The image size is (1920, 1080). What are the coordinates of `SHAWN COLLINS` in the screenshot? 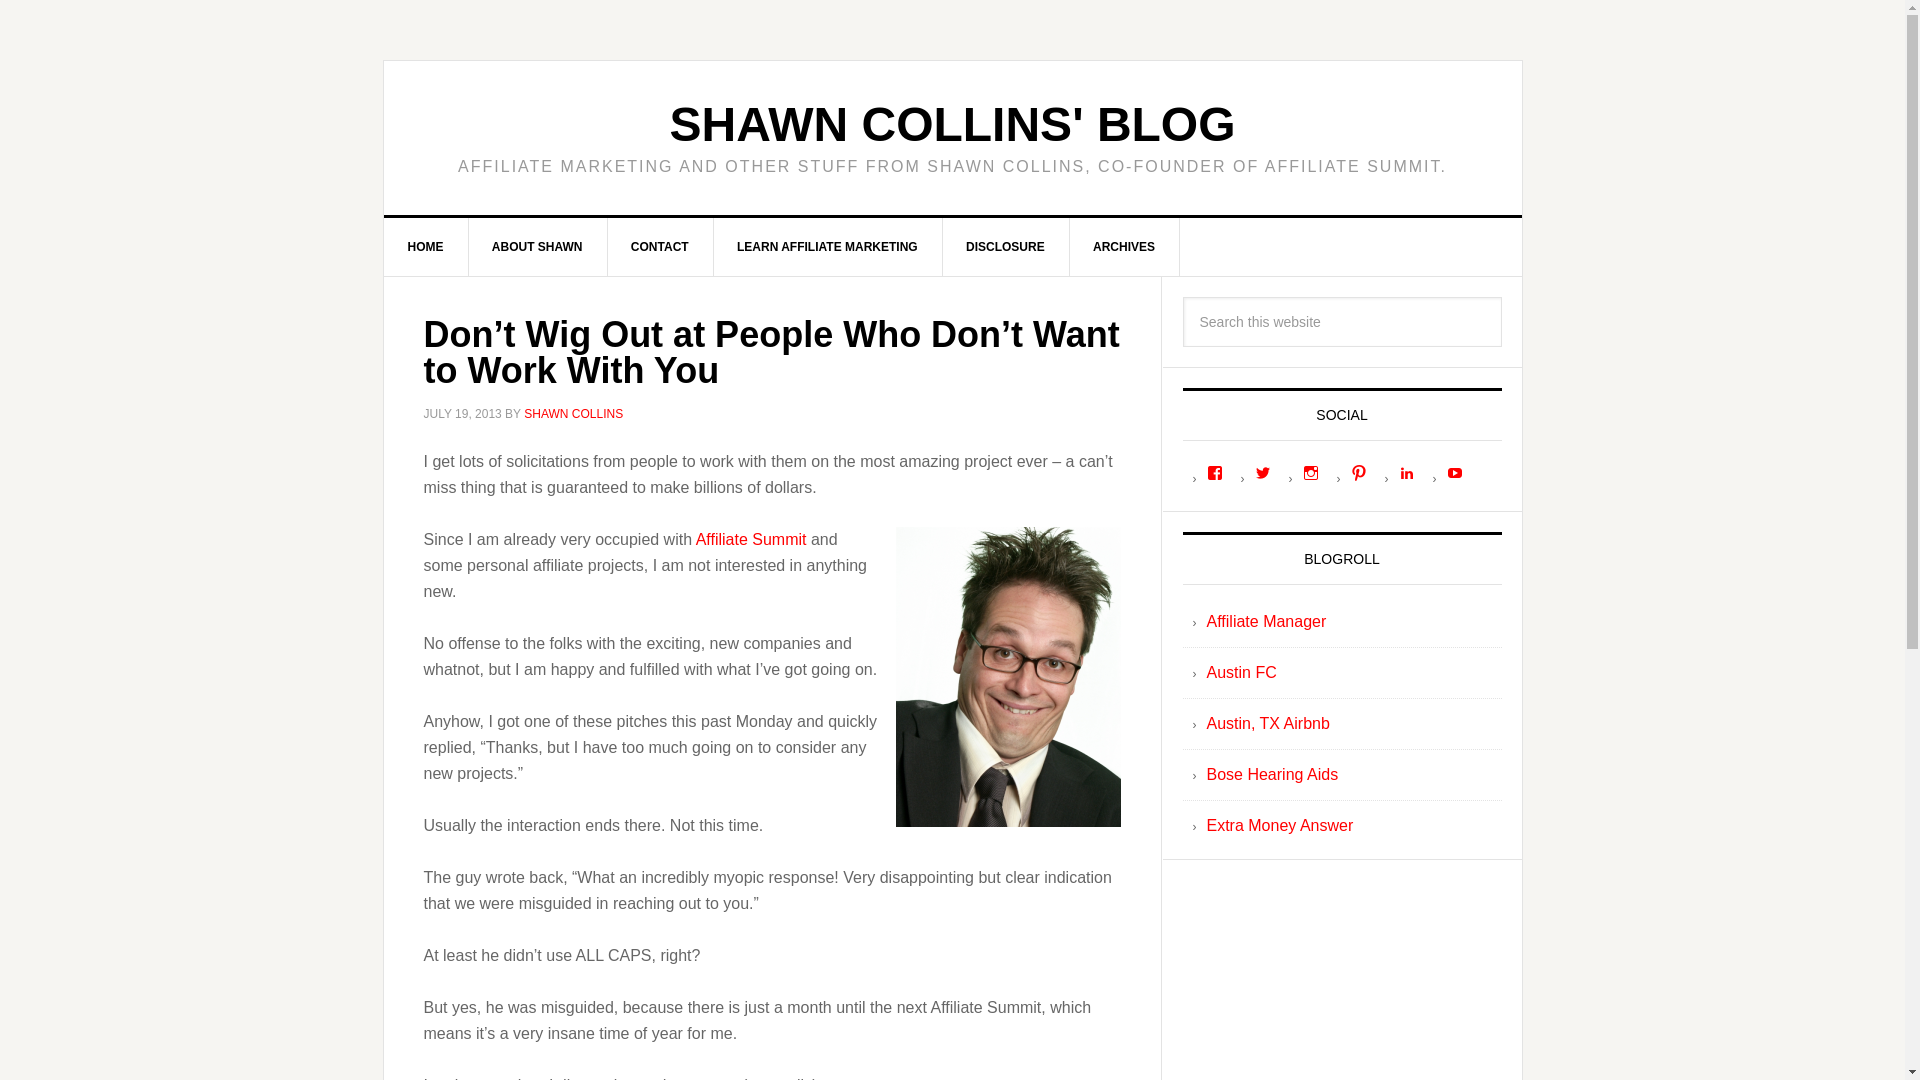 It's located at (573, 414).